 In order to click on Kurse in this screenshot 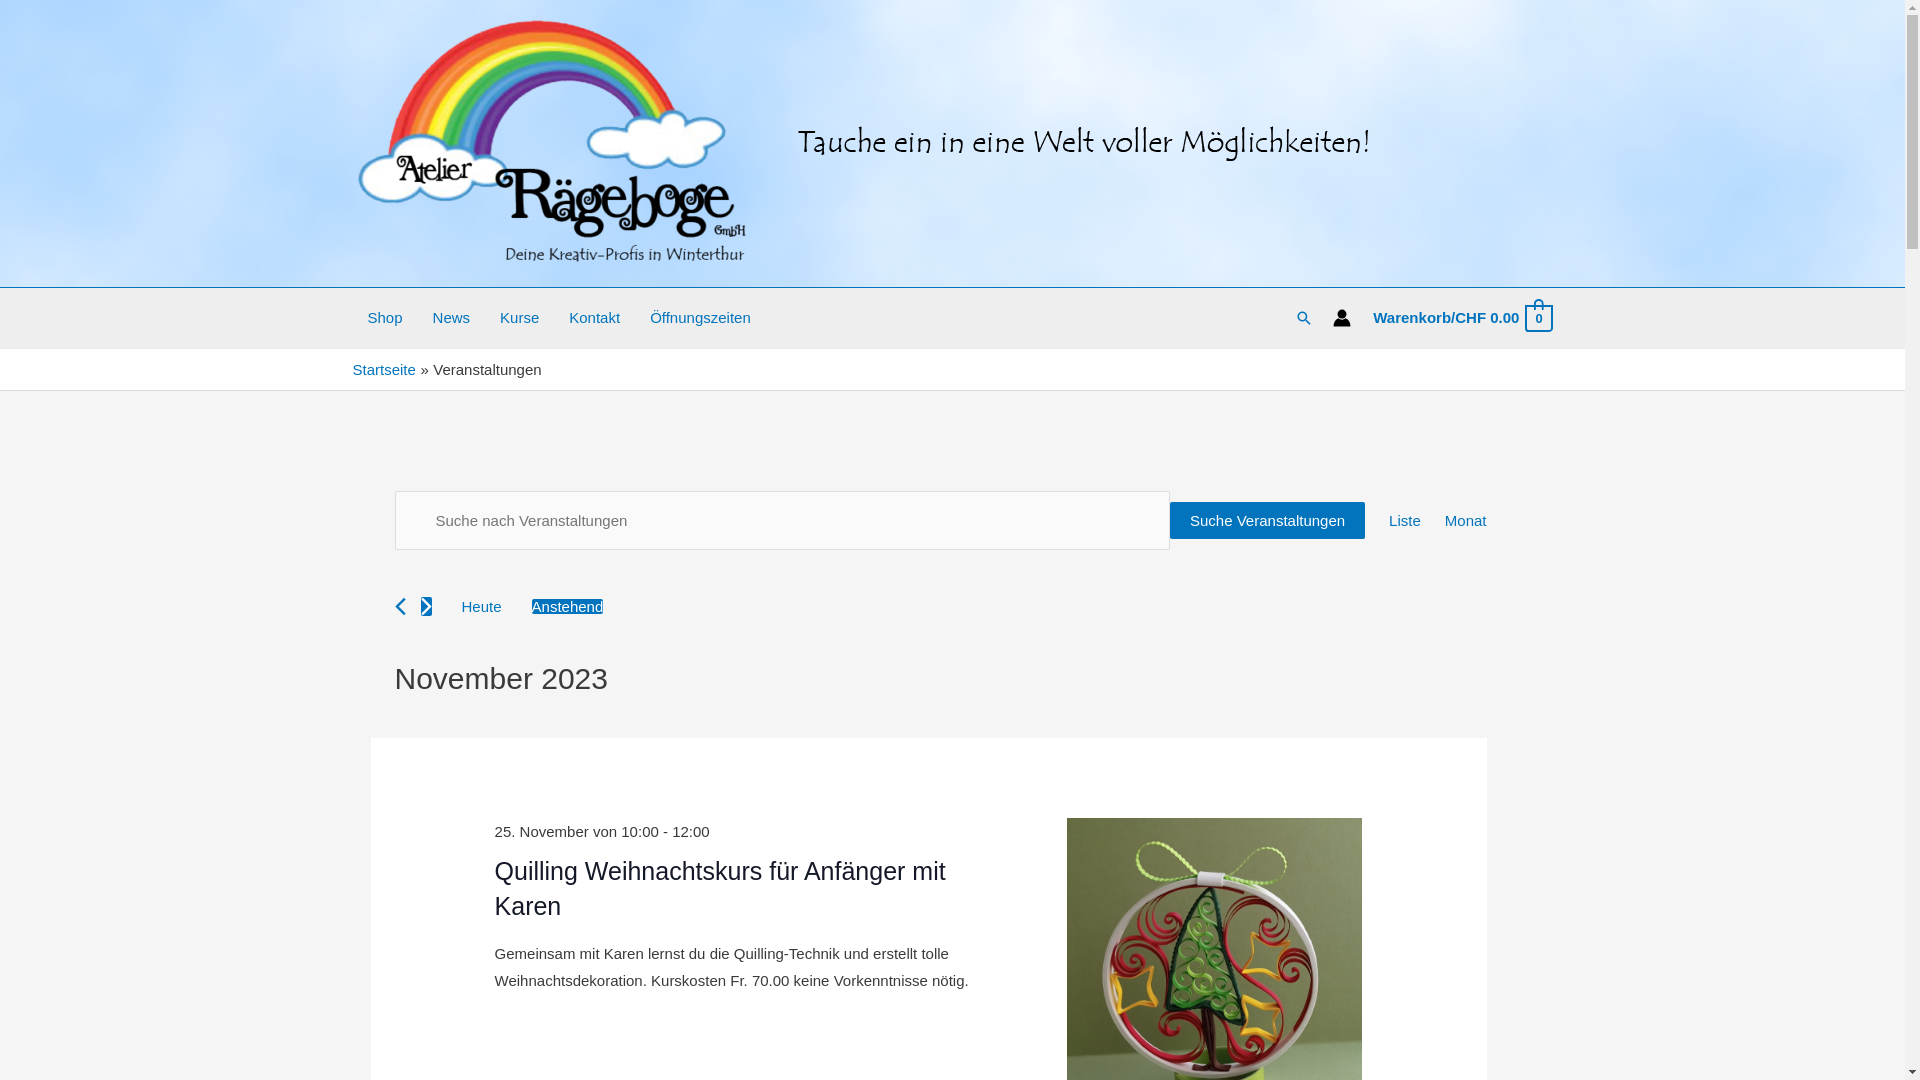, I will do `click(520, 318)`.